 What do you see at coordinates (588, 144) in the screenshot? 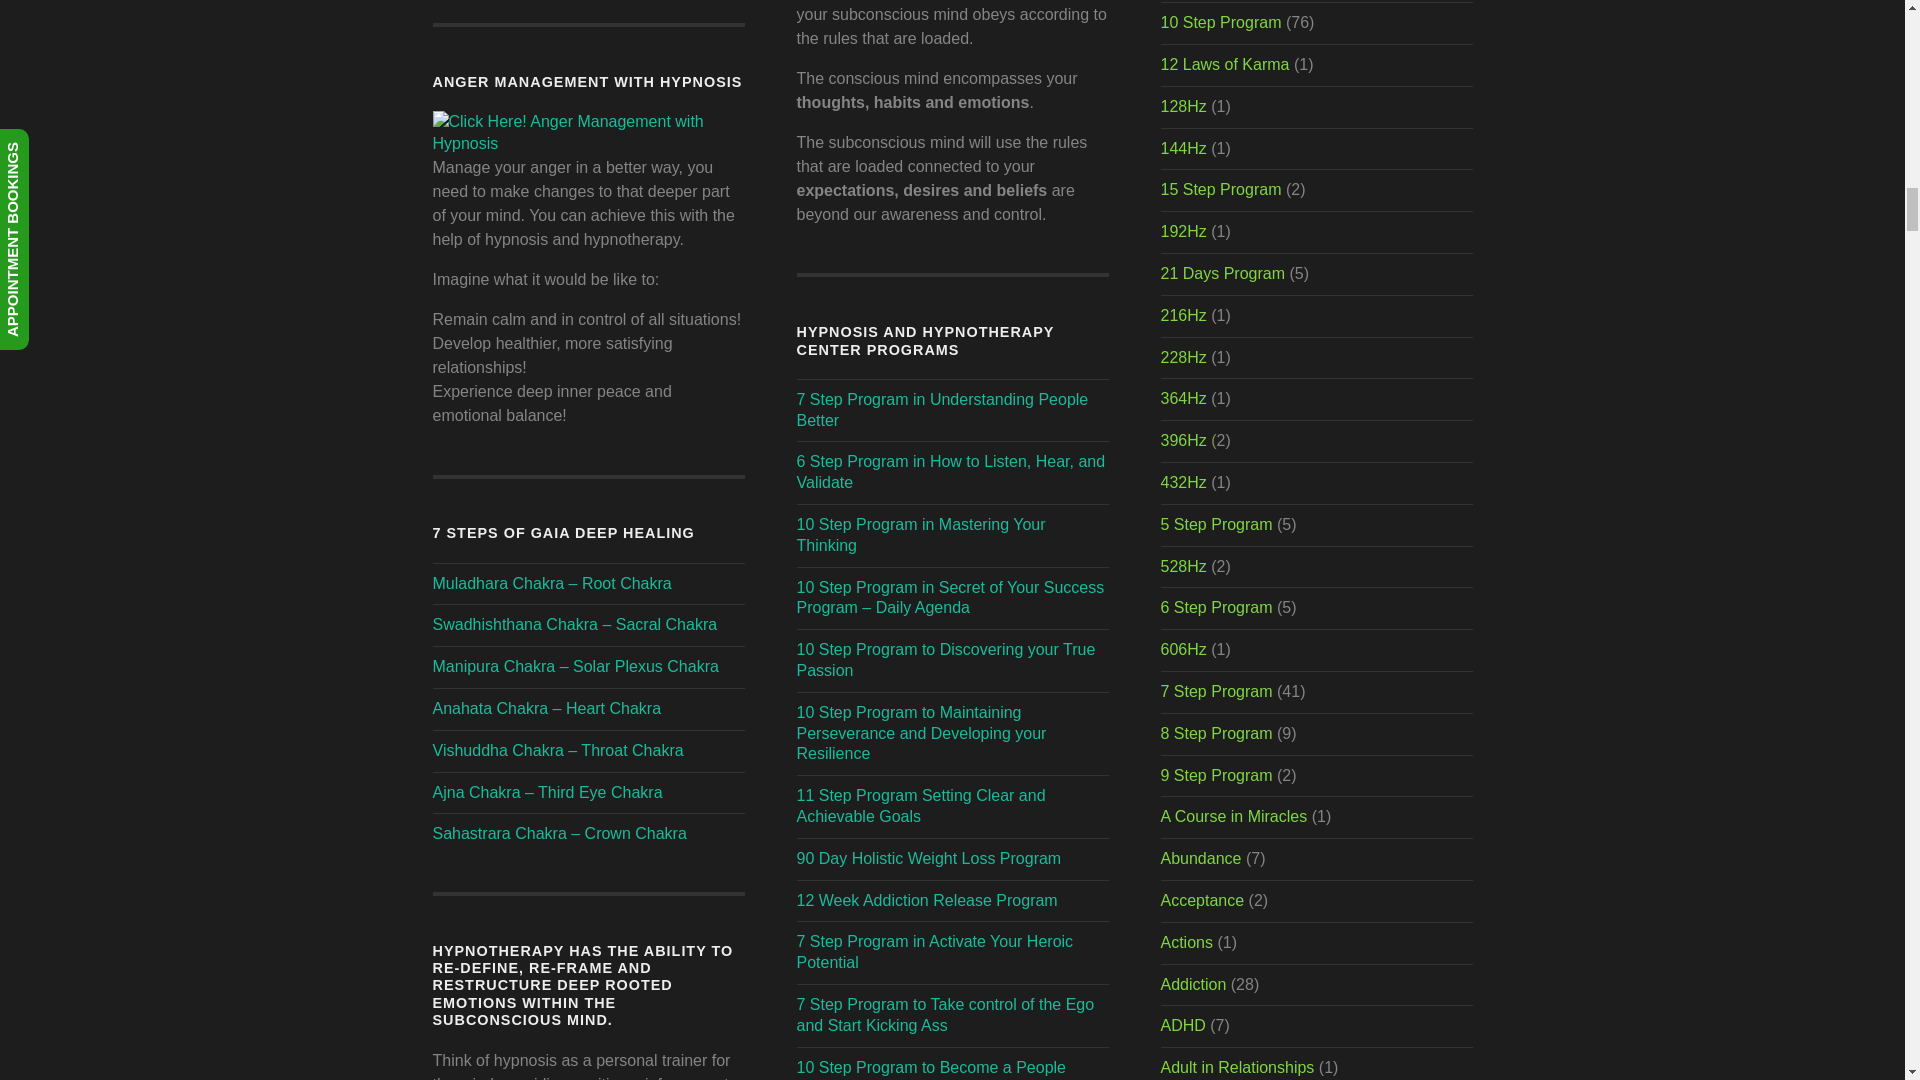
I see `Click Here! Anger Management with Hypnosis` at bounding box center [588, 144].